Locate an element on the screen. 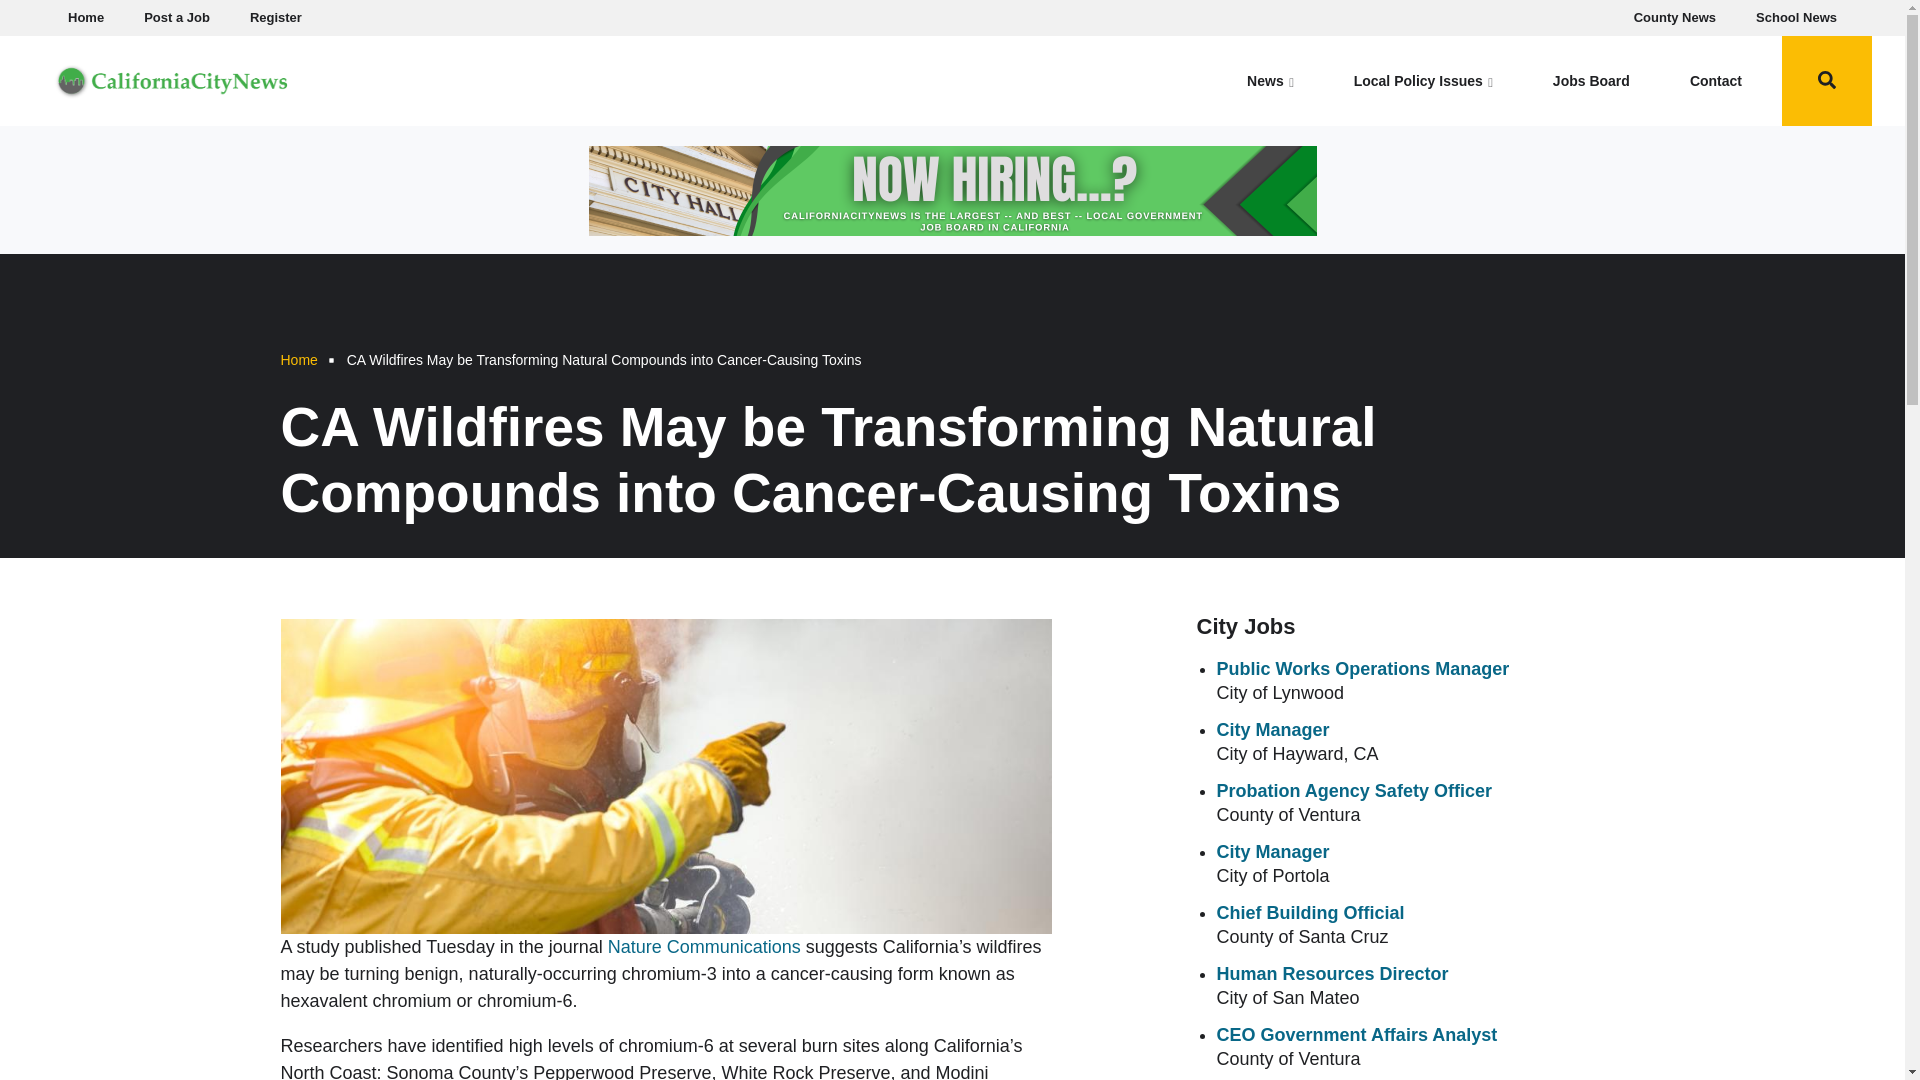  Home is located at coordinates (172, 78).